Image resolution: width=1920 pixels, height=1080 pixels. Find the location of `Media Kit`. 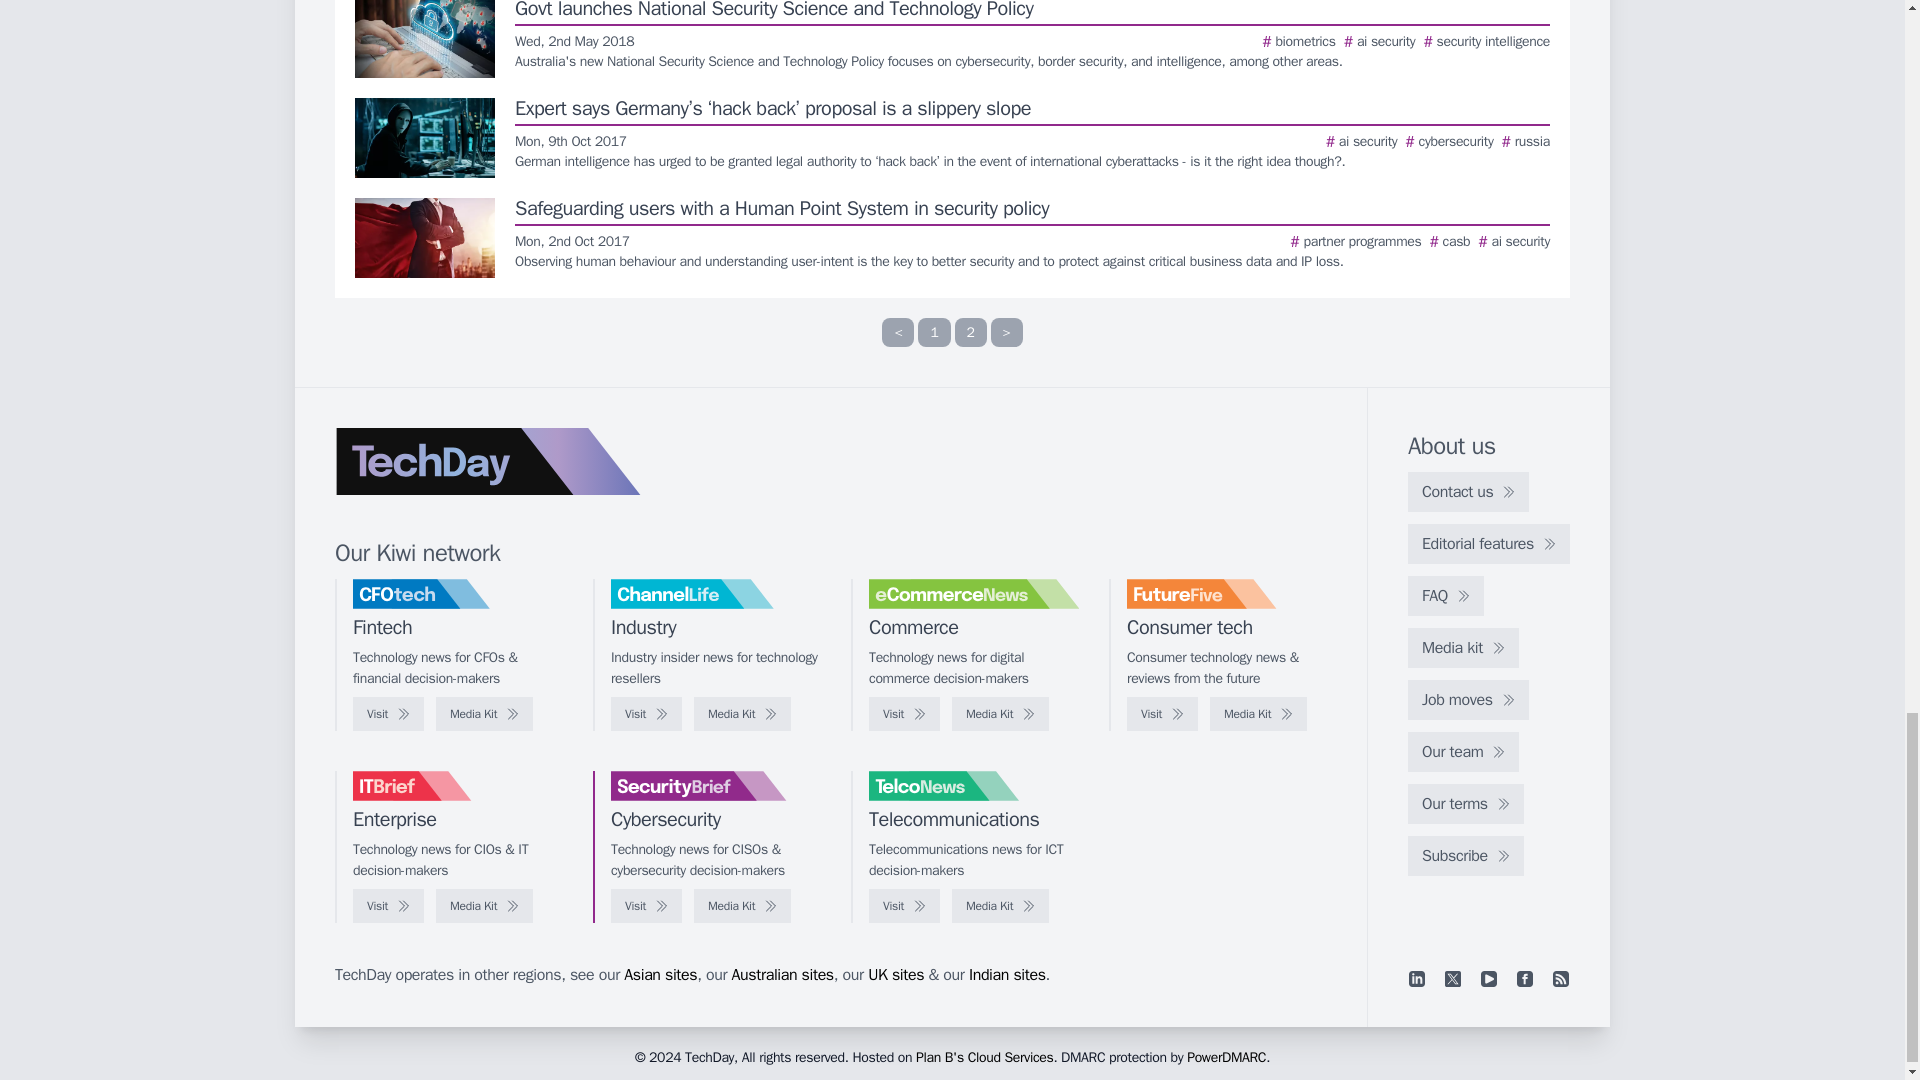

Media Kit is located at coordinates (484, 714).